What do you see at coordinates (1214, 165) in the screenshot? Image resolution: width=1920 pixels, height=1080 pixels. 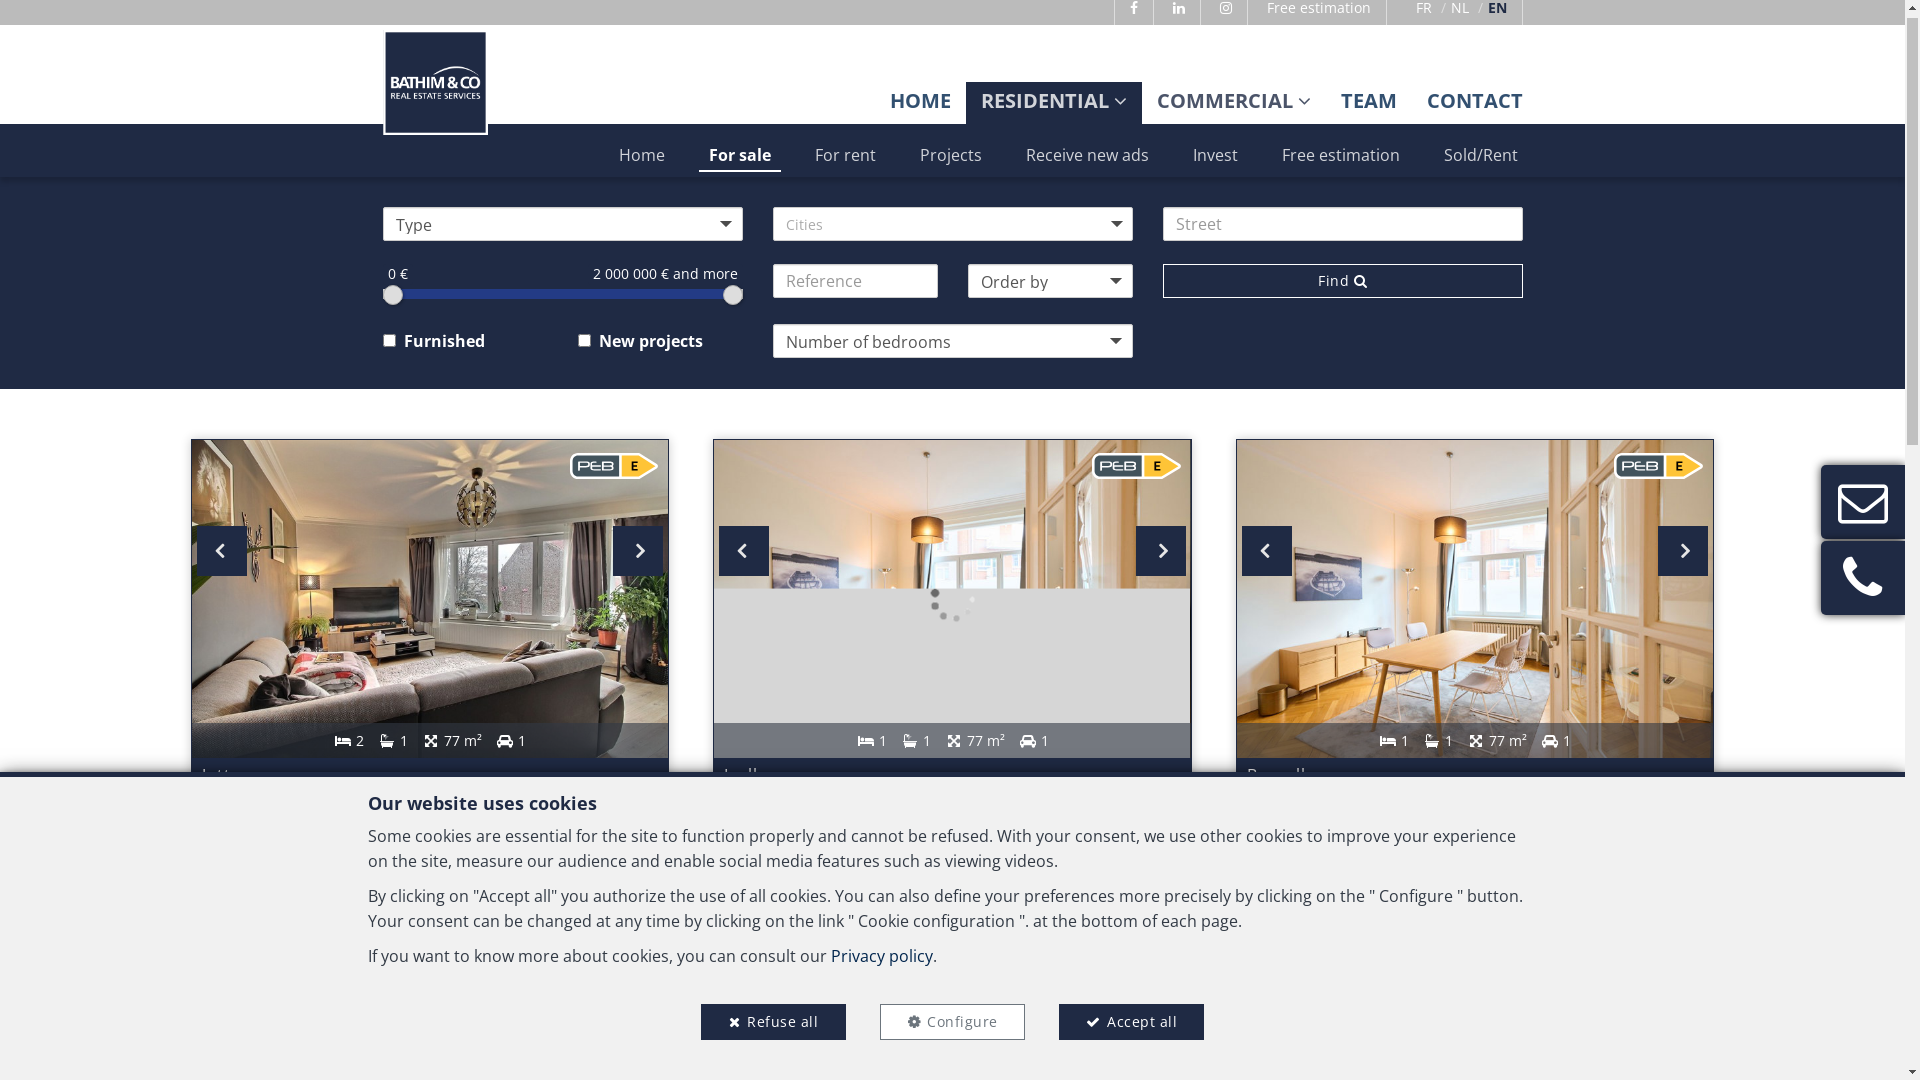 I see `Invest` at bounding box center [1214, 165].